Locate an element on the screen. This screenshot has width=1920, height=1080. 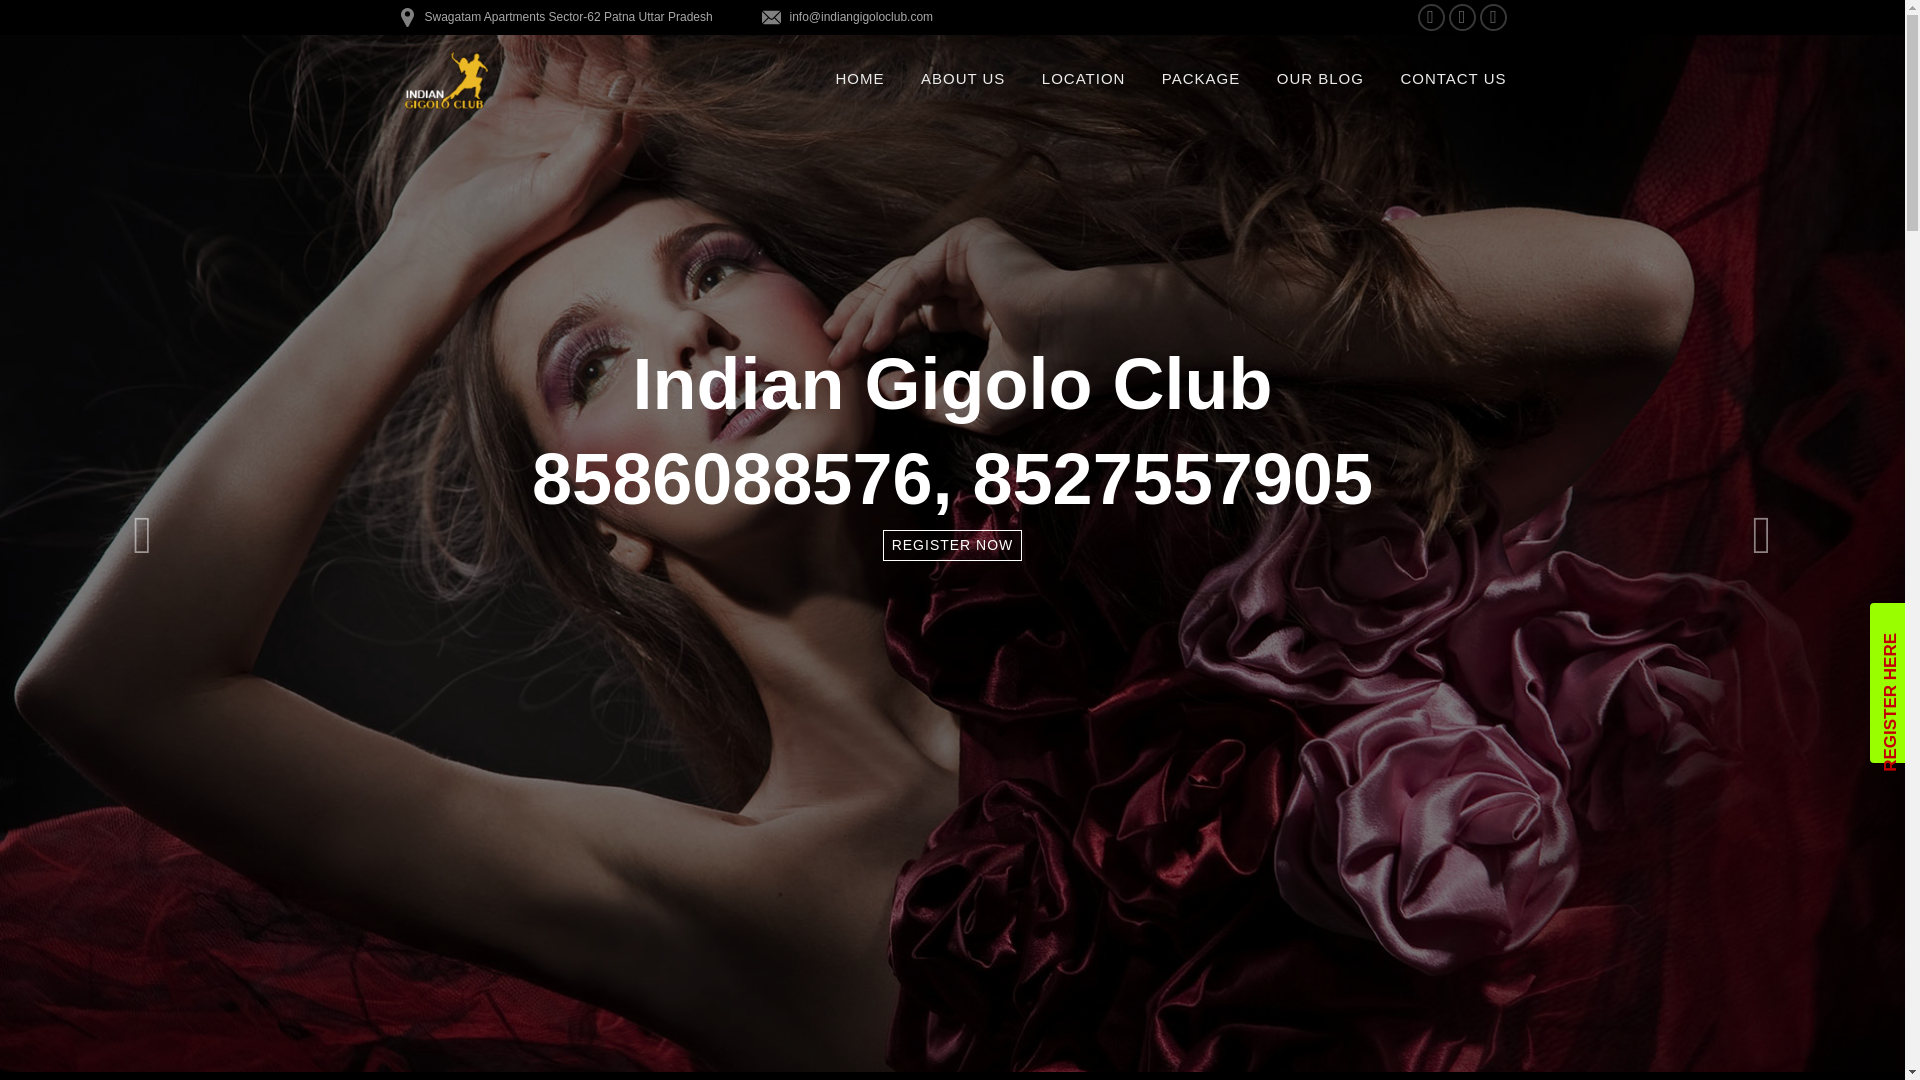
REGISTER NOW is located at coordinates (953, 545).